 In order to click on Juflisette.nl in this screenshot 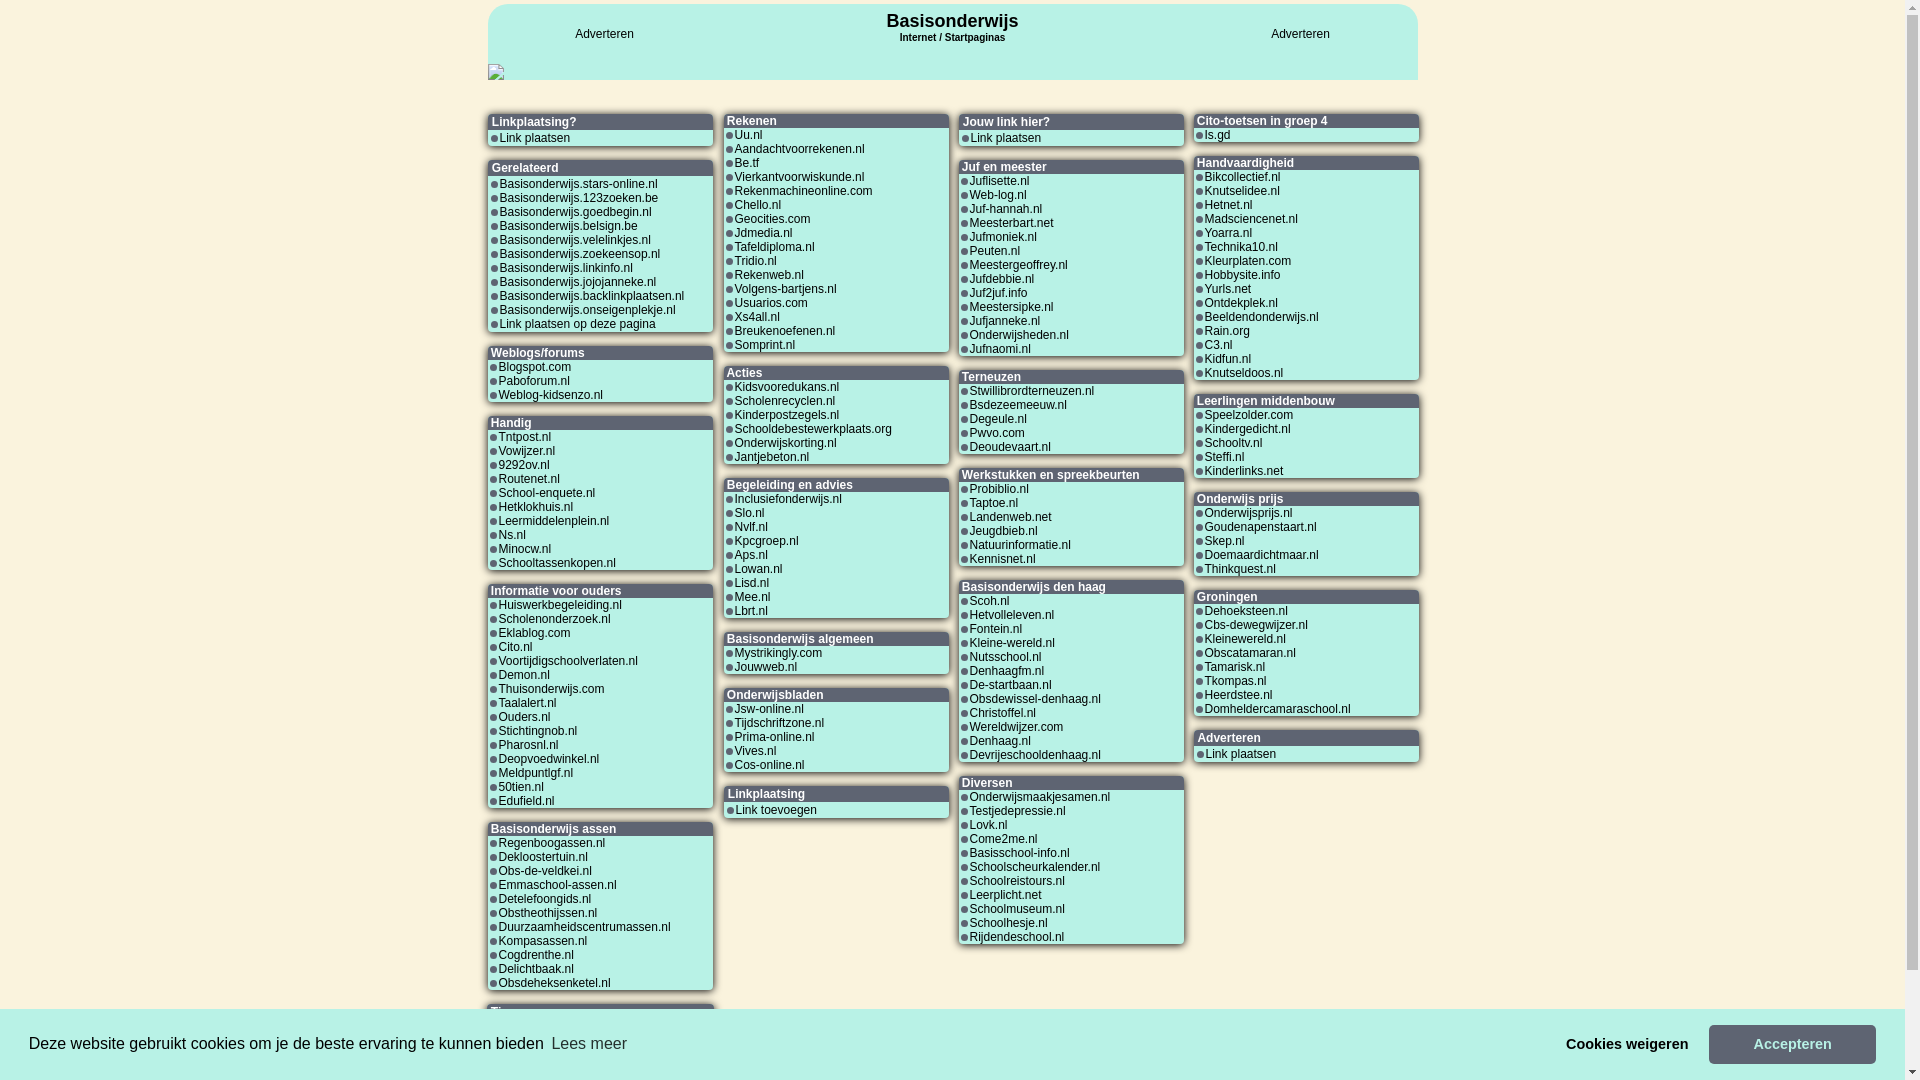, I will do `click(1000, 181)`.